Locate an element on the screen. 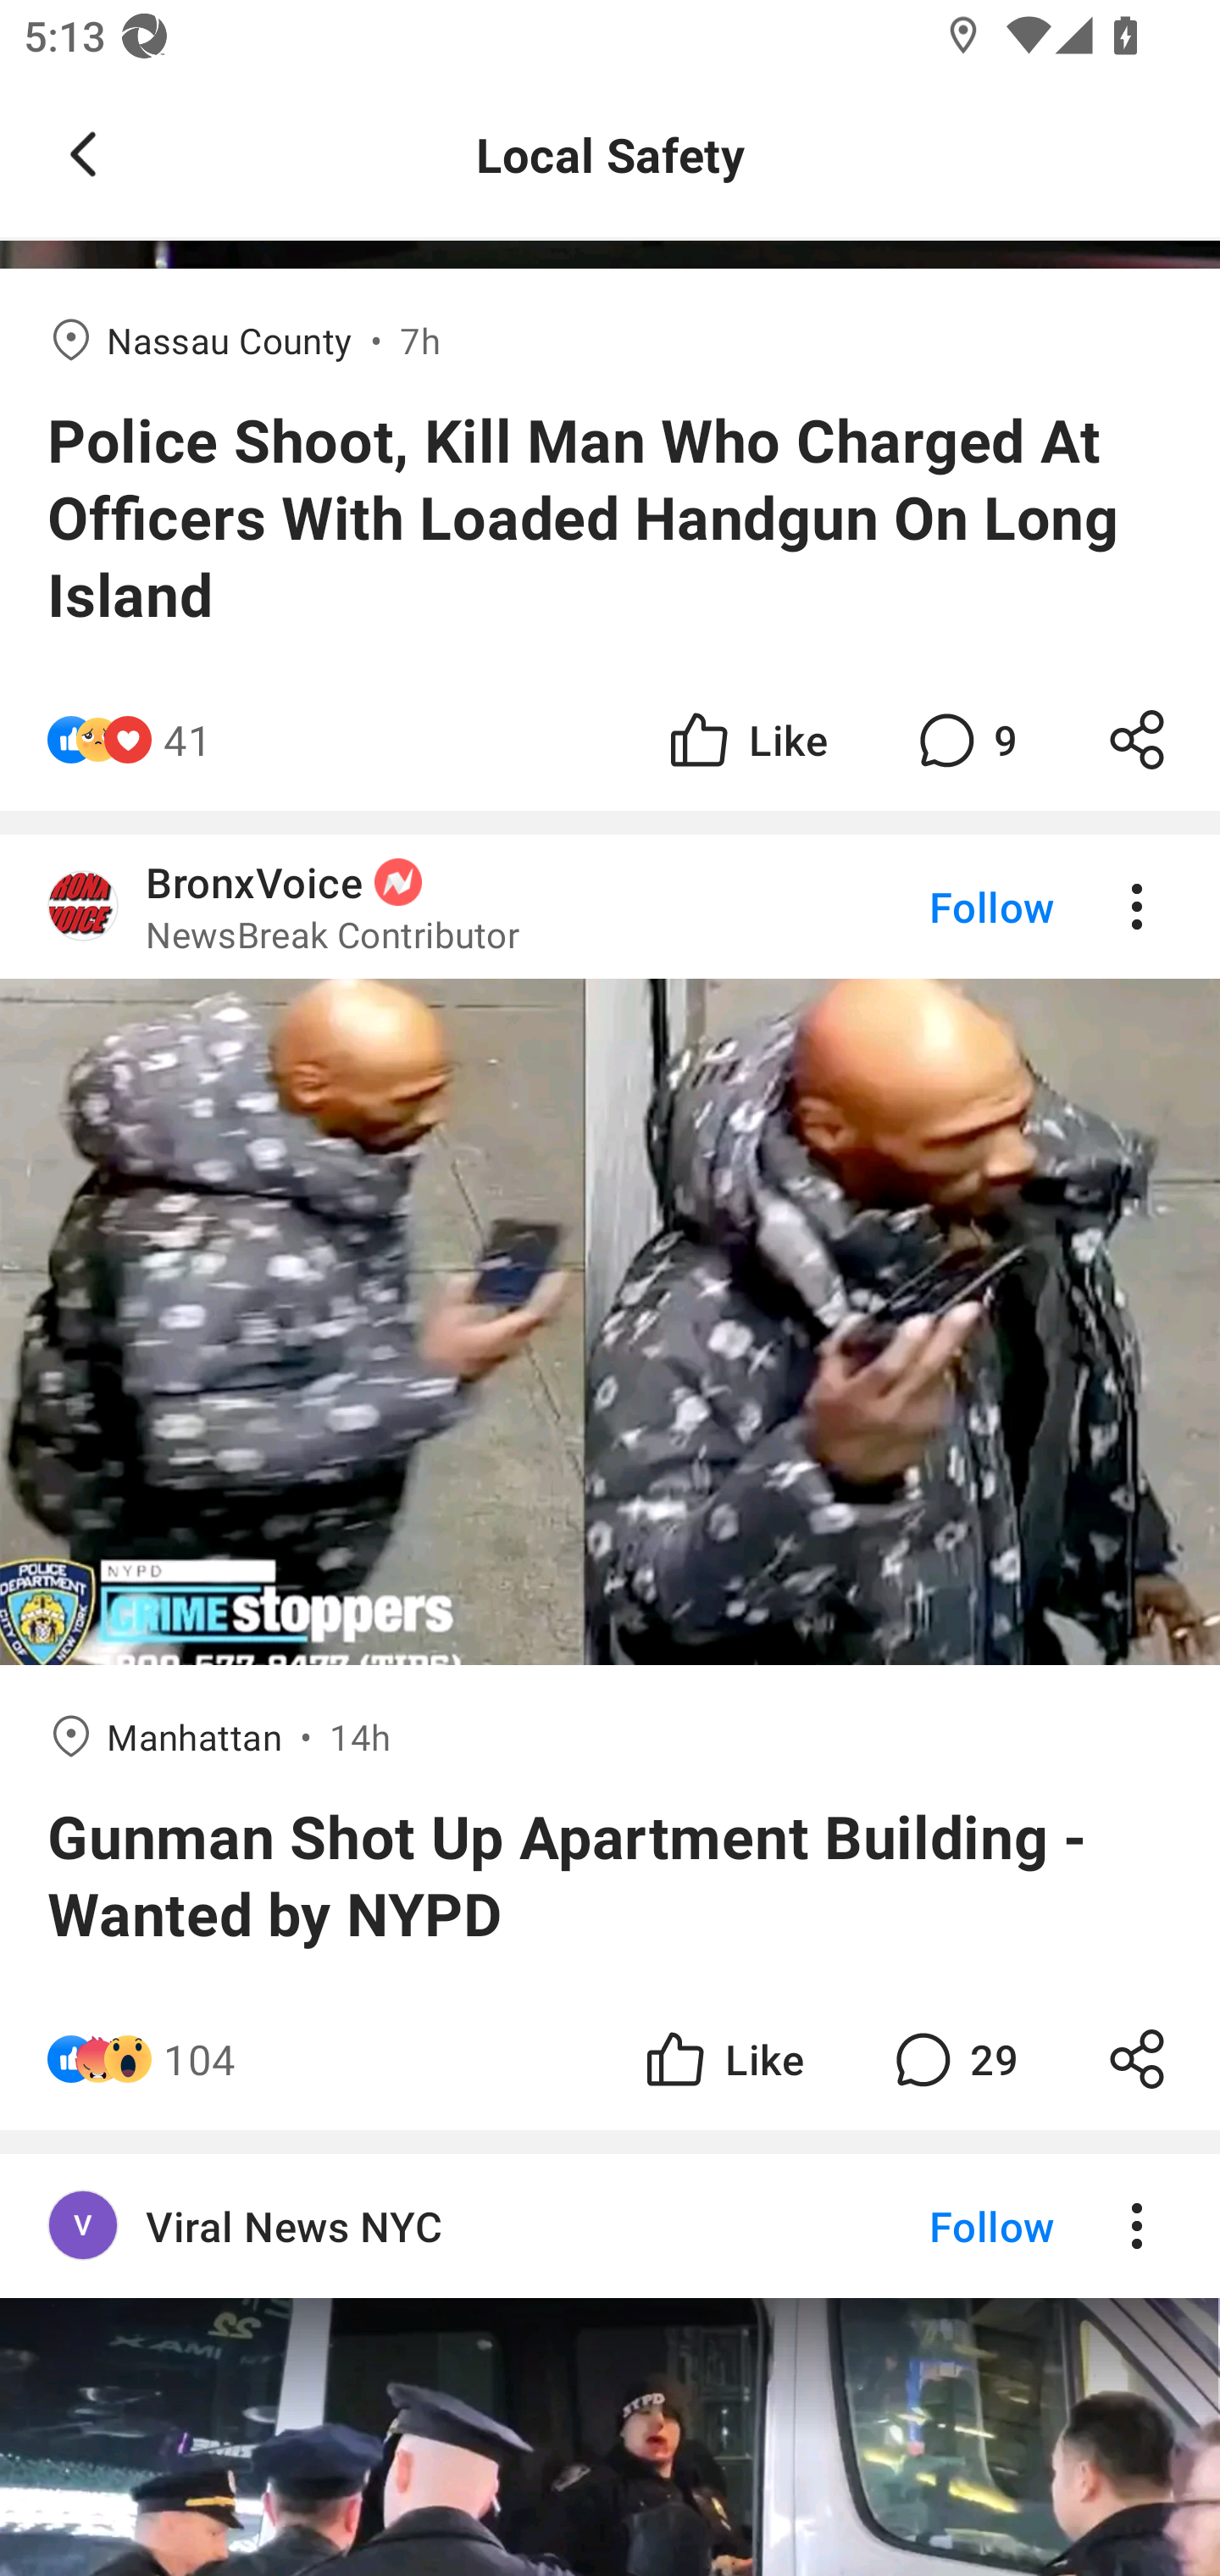  41 is located at coordinates (187, 741).